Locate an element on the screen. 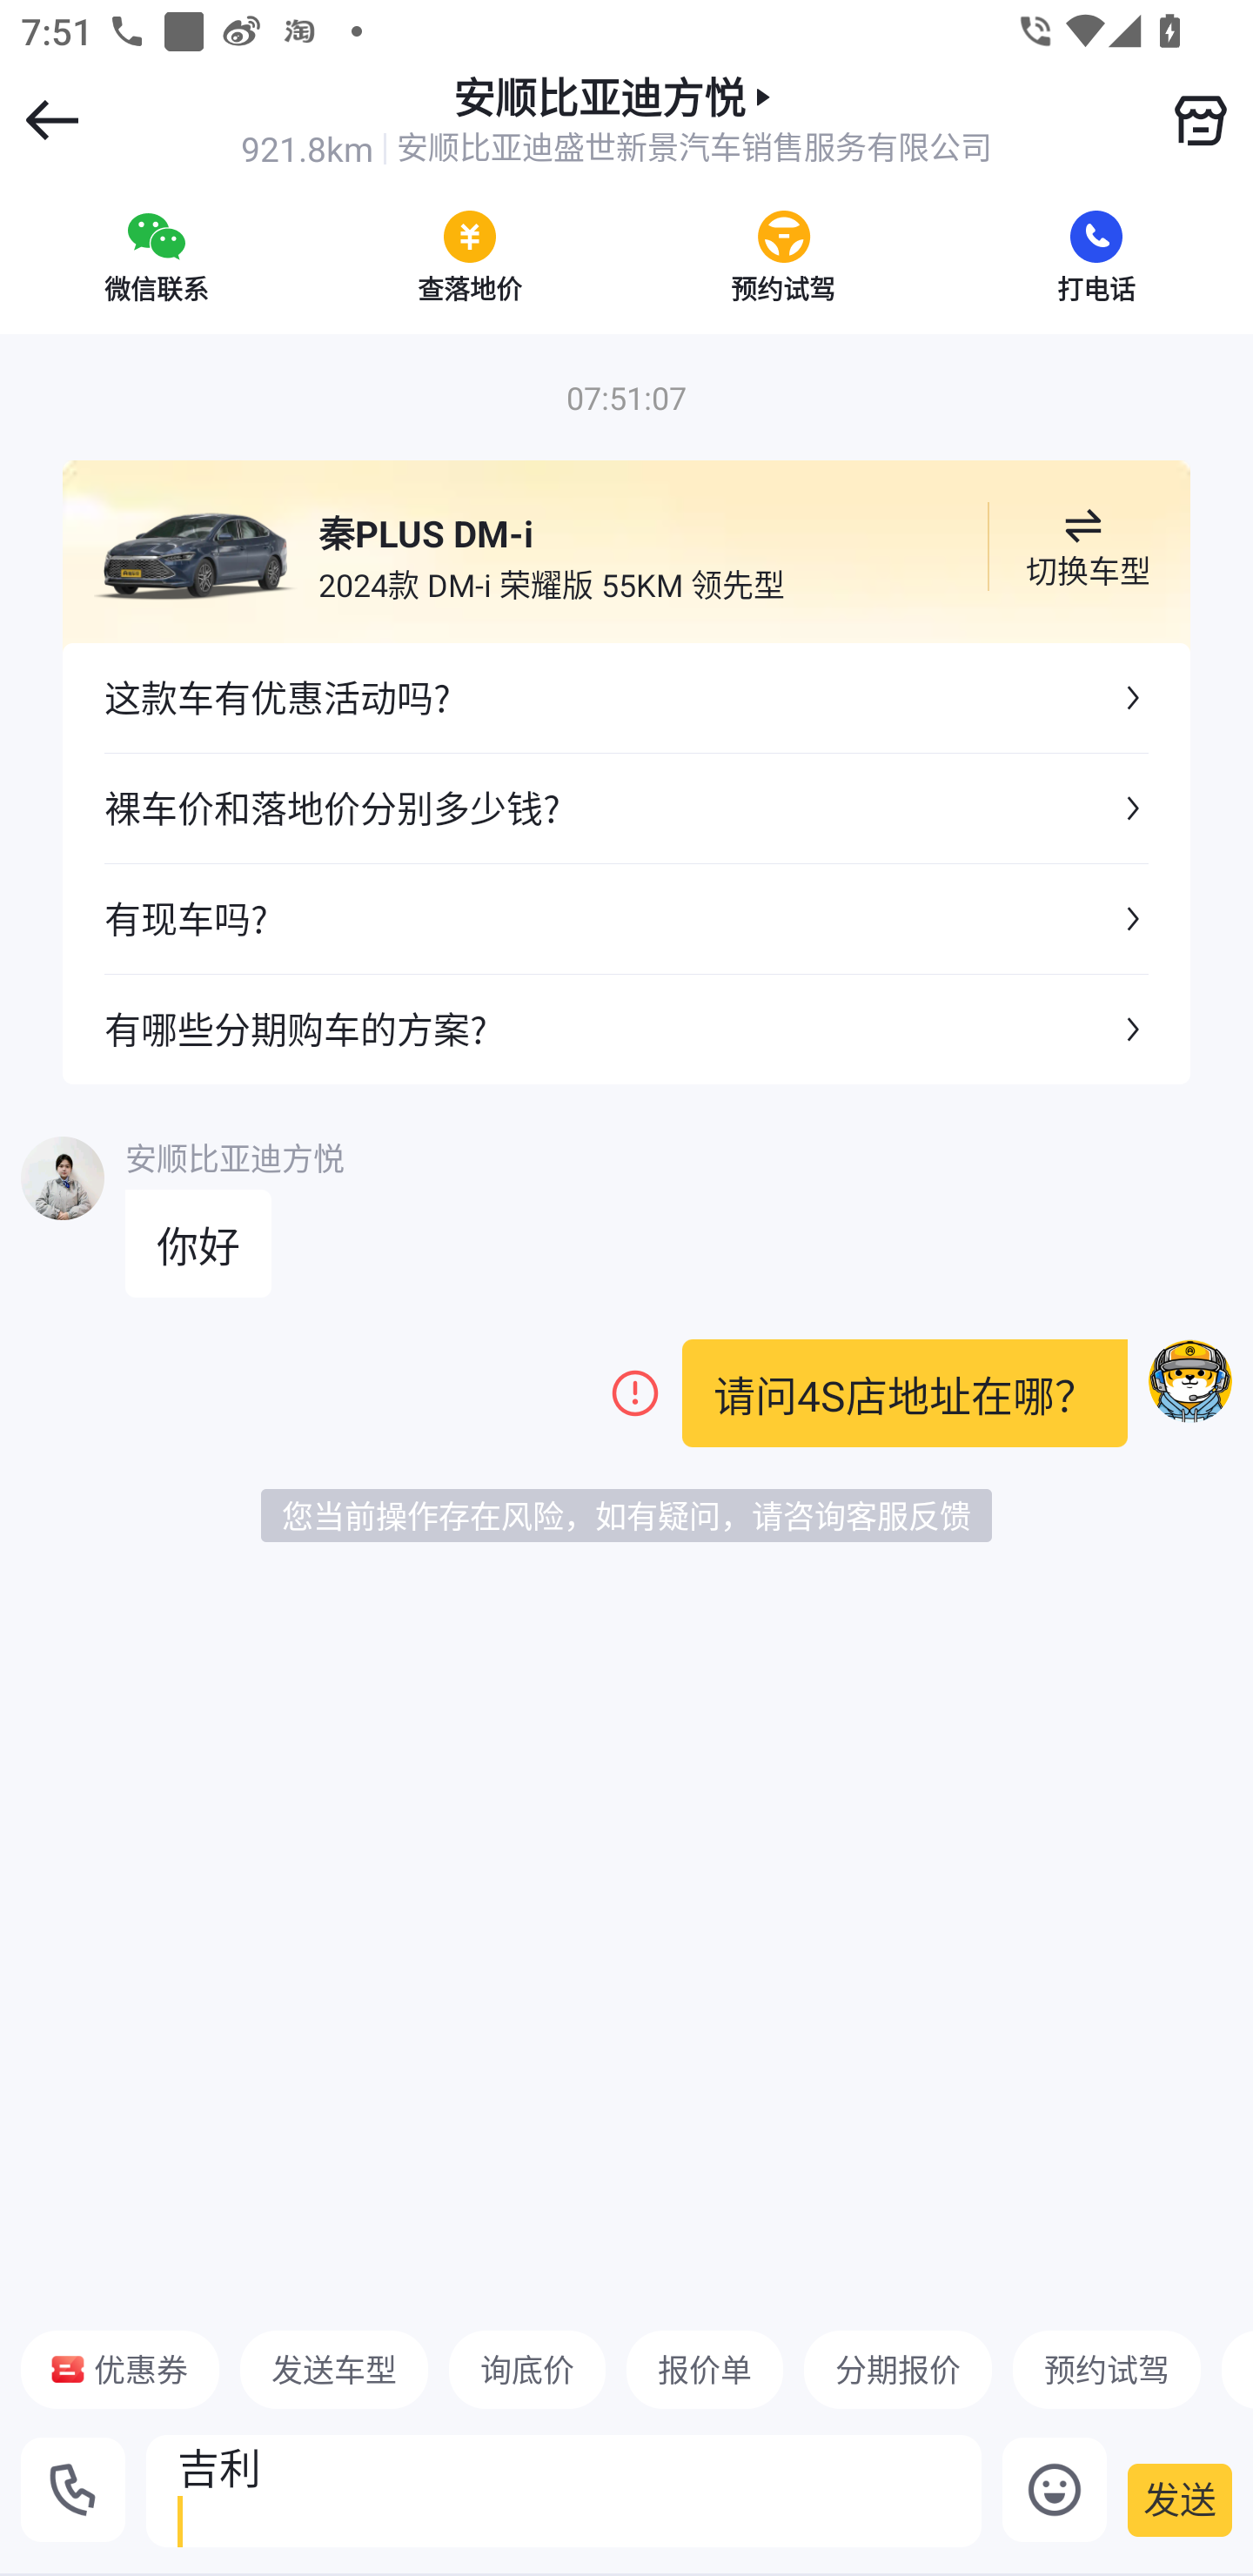  分期报价 is located at coordinates (898, 2369).